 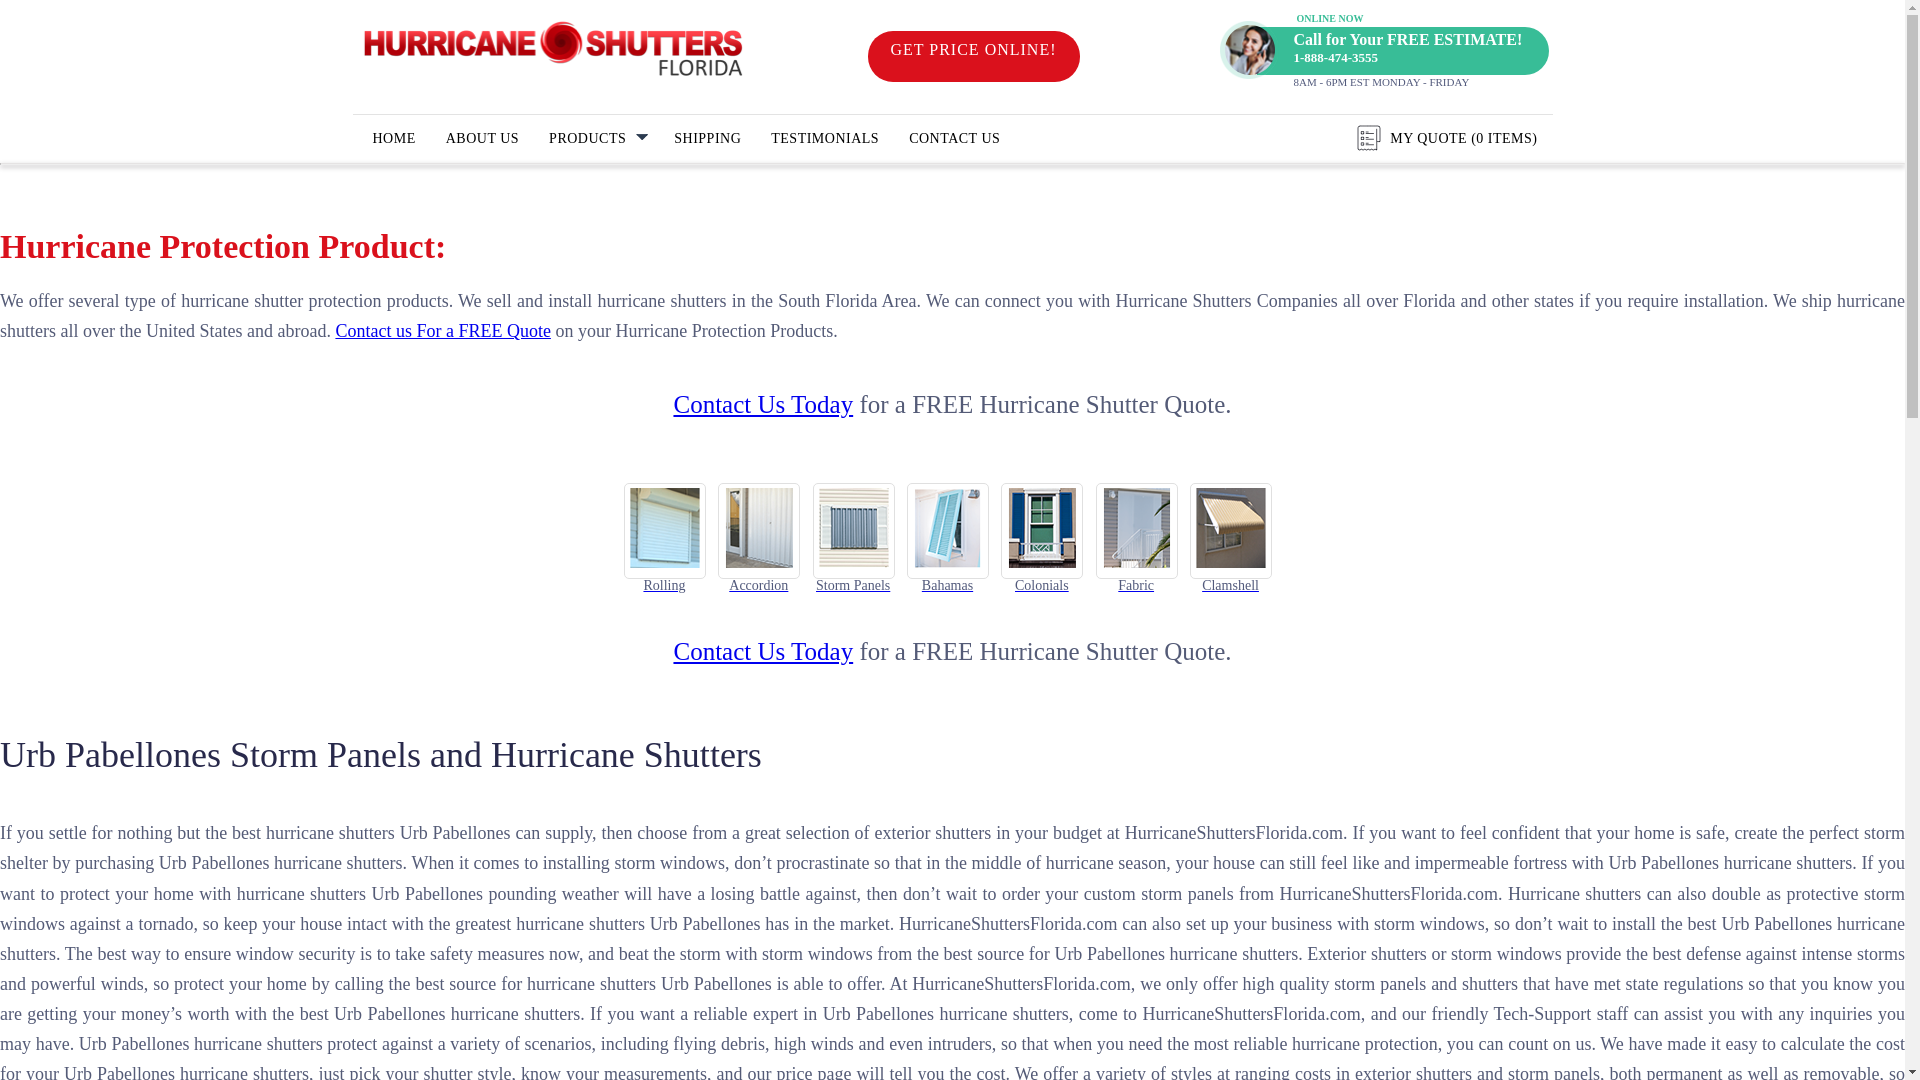 I want to click on Storm Panels, so click(x=853, y=530).